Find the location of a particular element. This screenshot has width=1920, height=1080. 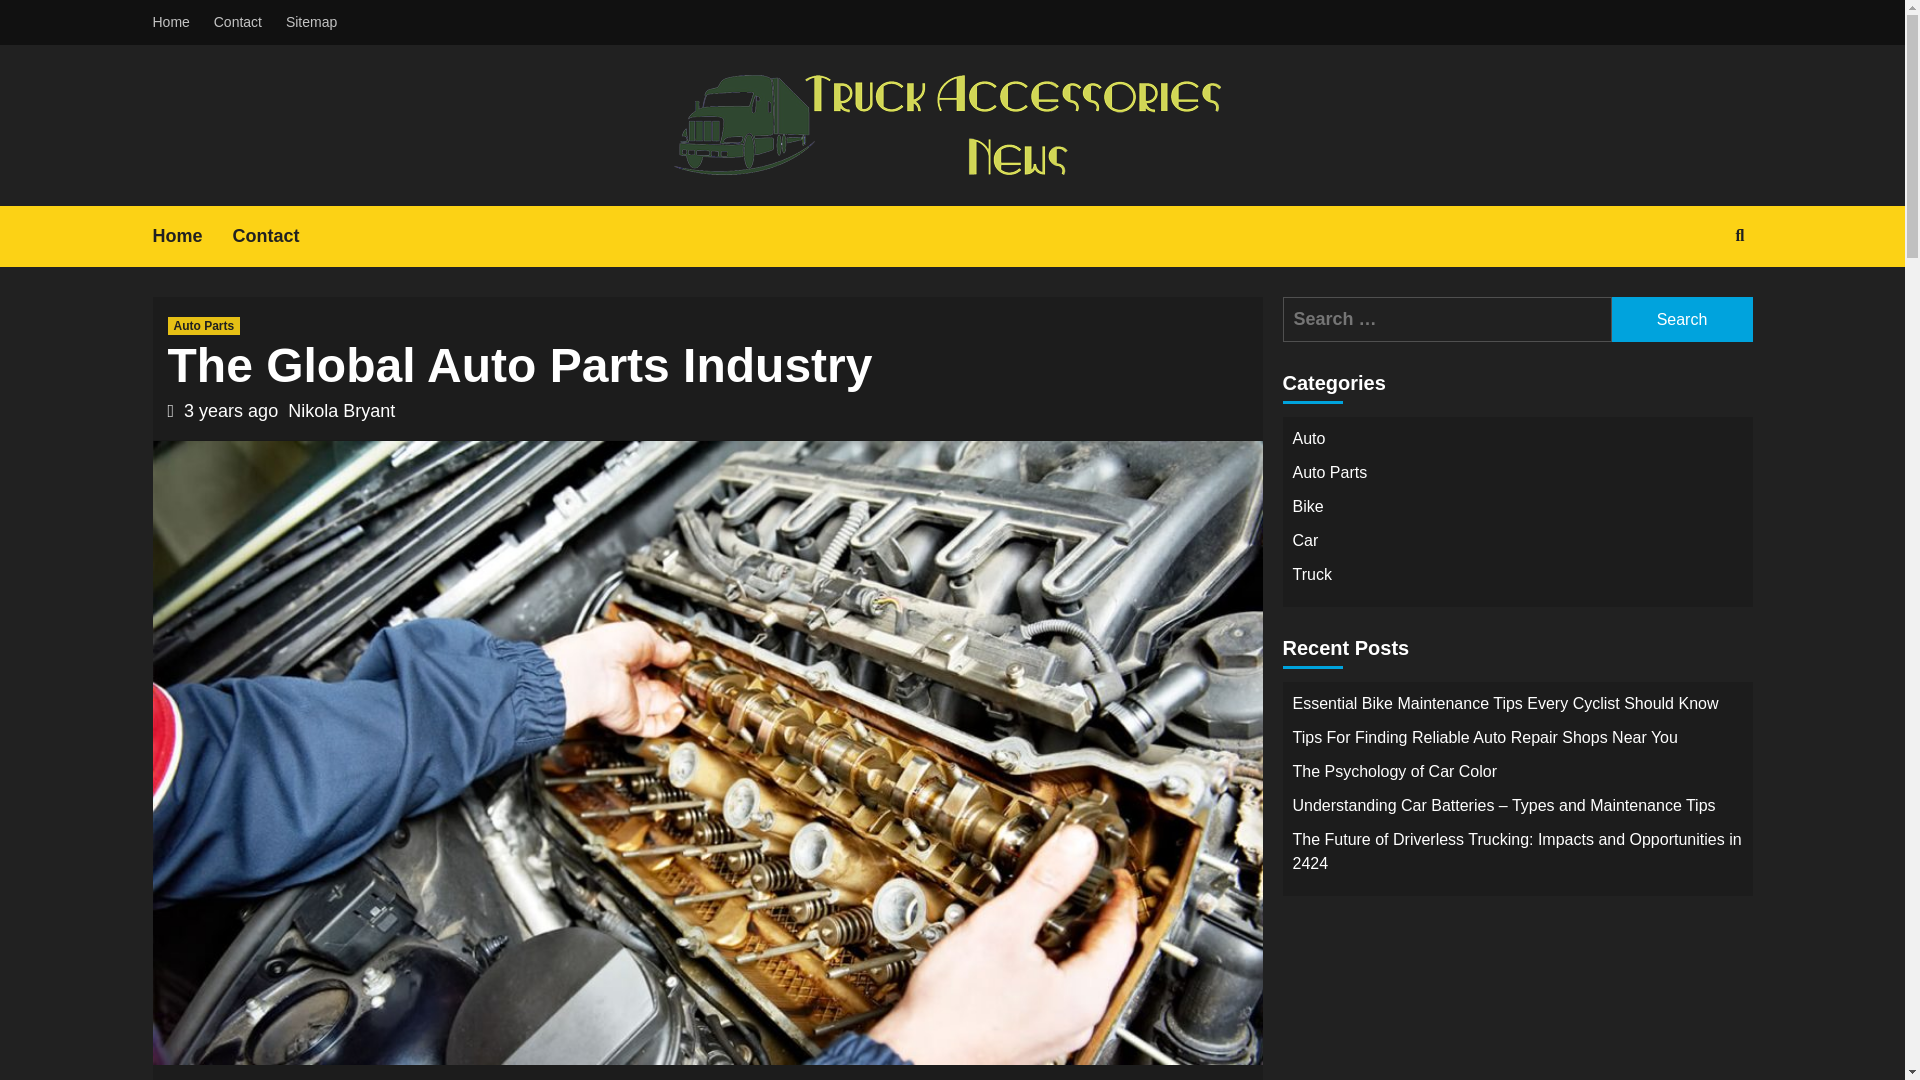

Contact is located at coordinates (281, 236).